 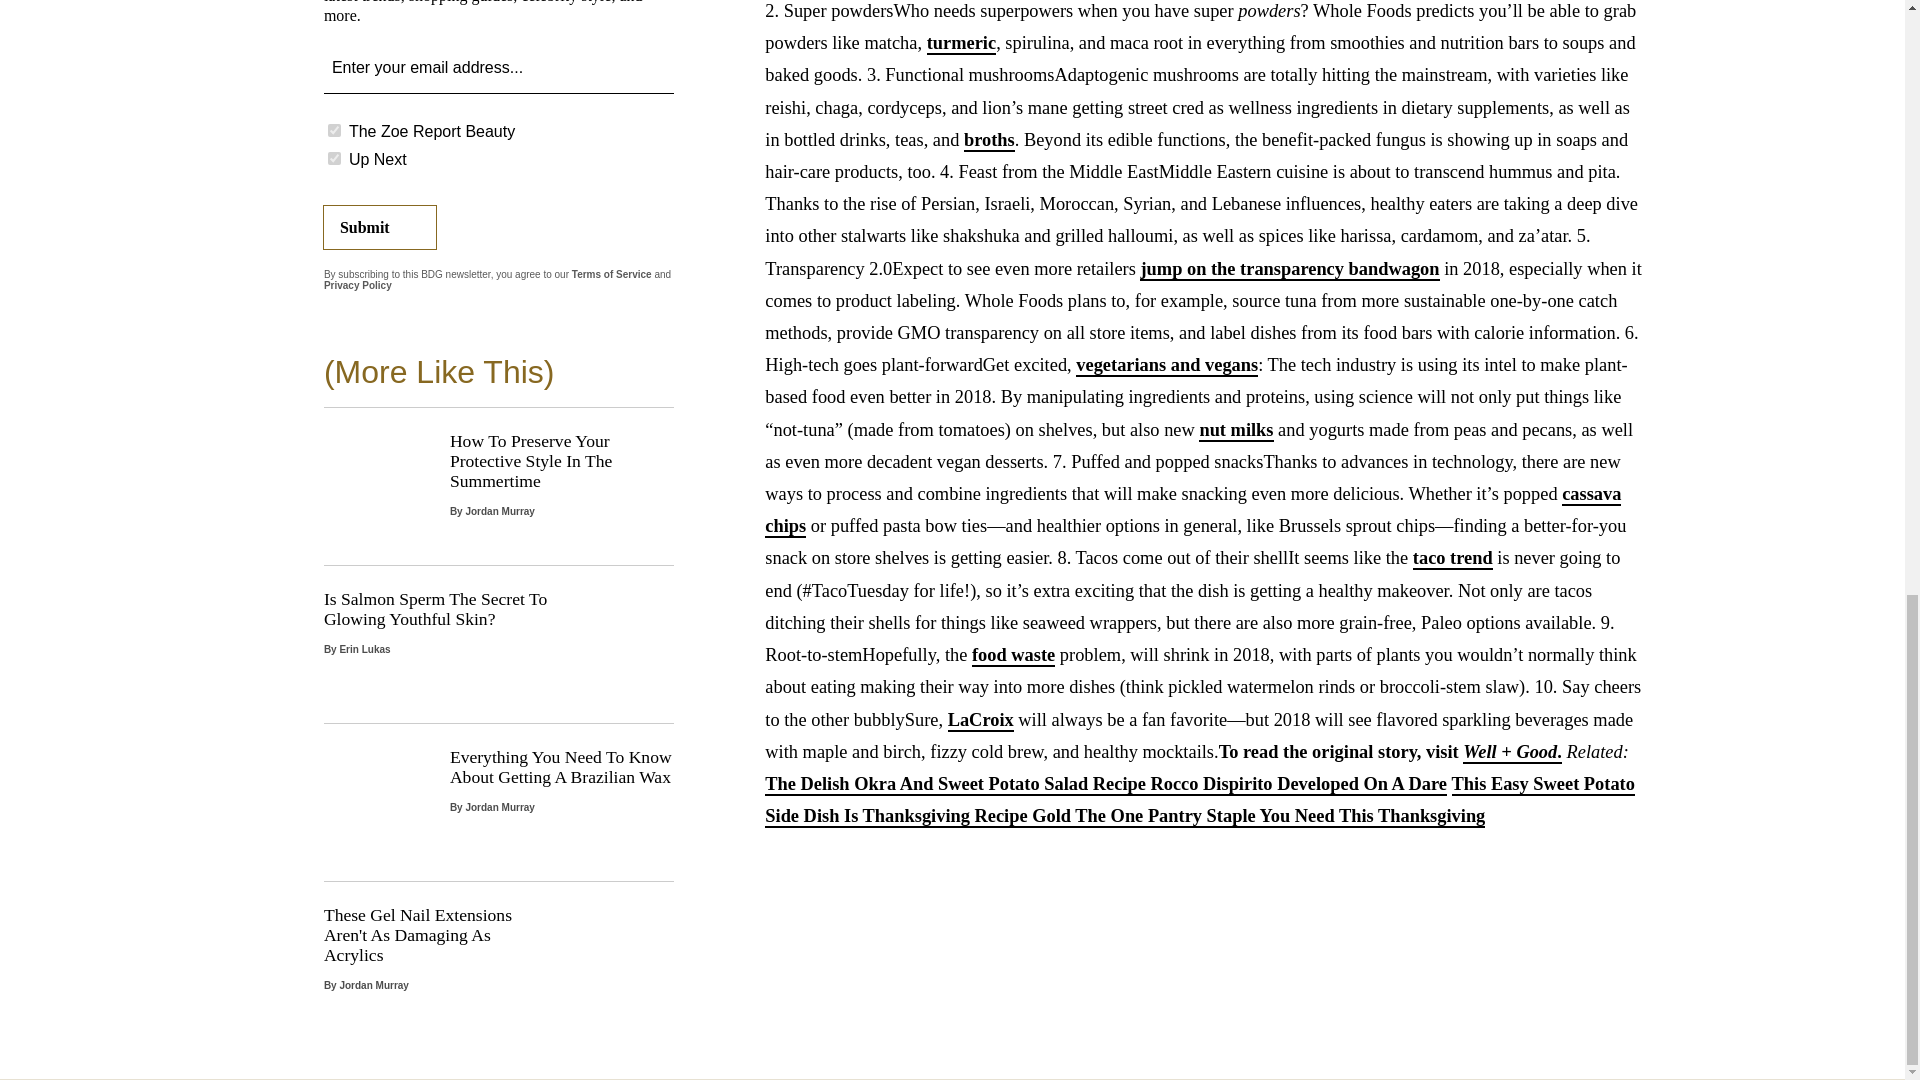 I want to click on Submit, so click(x=380, y=228).